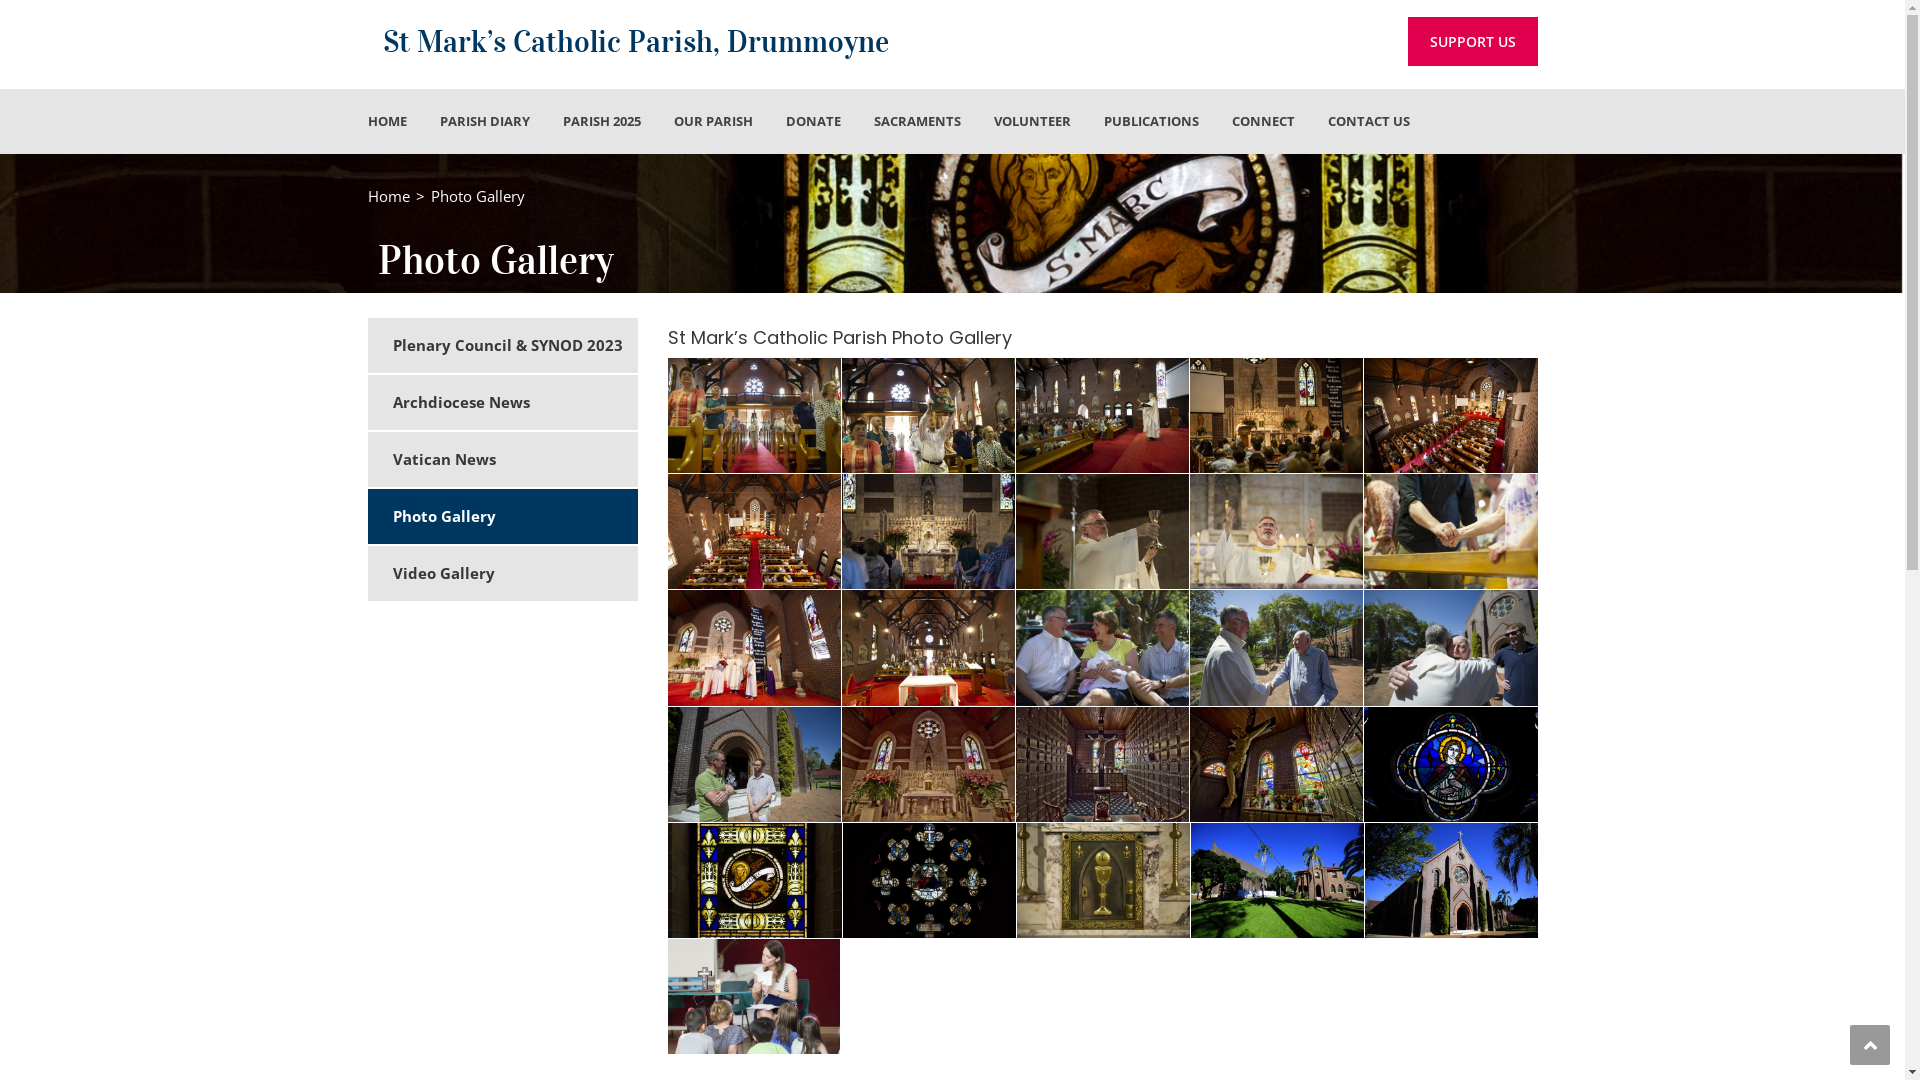  I want to click on CONNECT, so click(1264, 122).